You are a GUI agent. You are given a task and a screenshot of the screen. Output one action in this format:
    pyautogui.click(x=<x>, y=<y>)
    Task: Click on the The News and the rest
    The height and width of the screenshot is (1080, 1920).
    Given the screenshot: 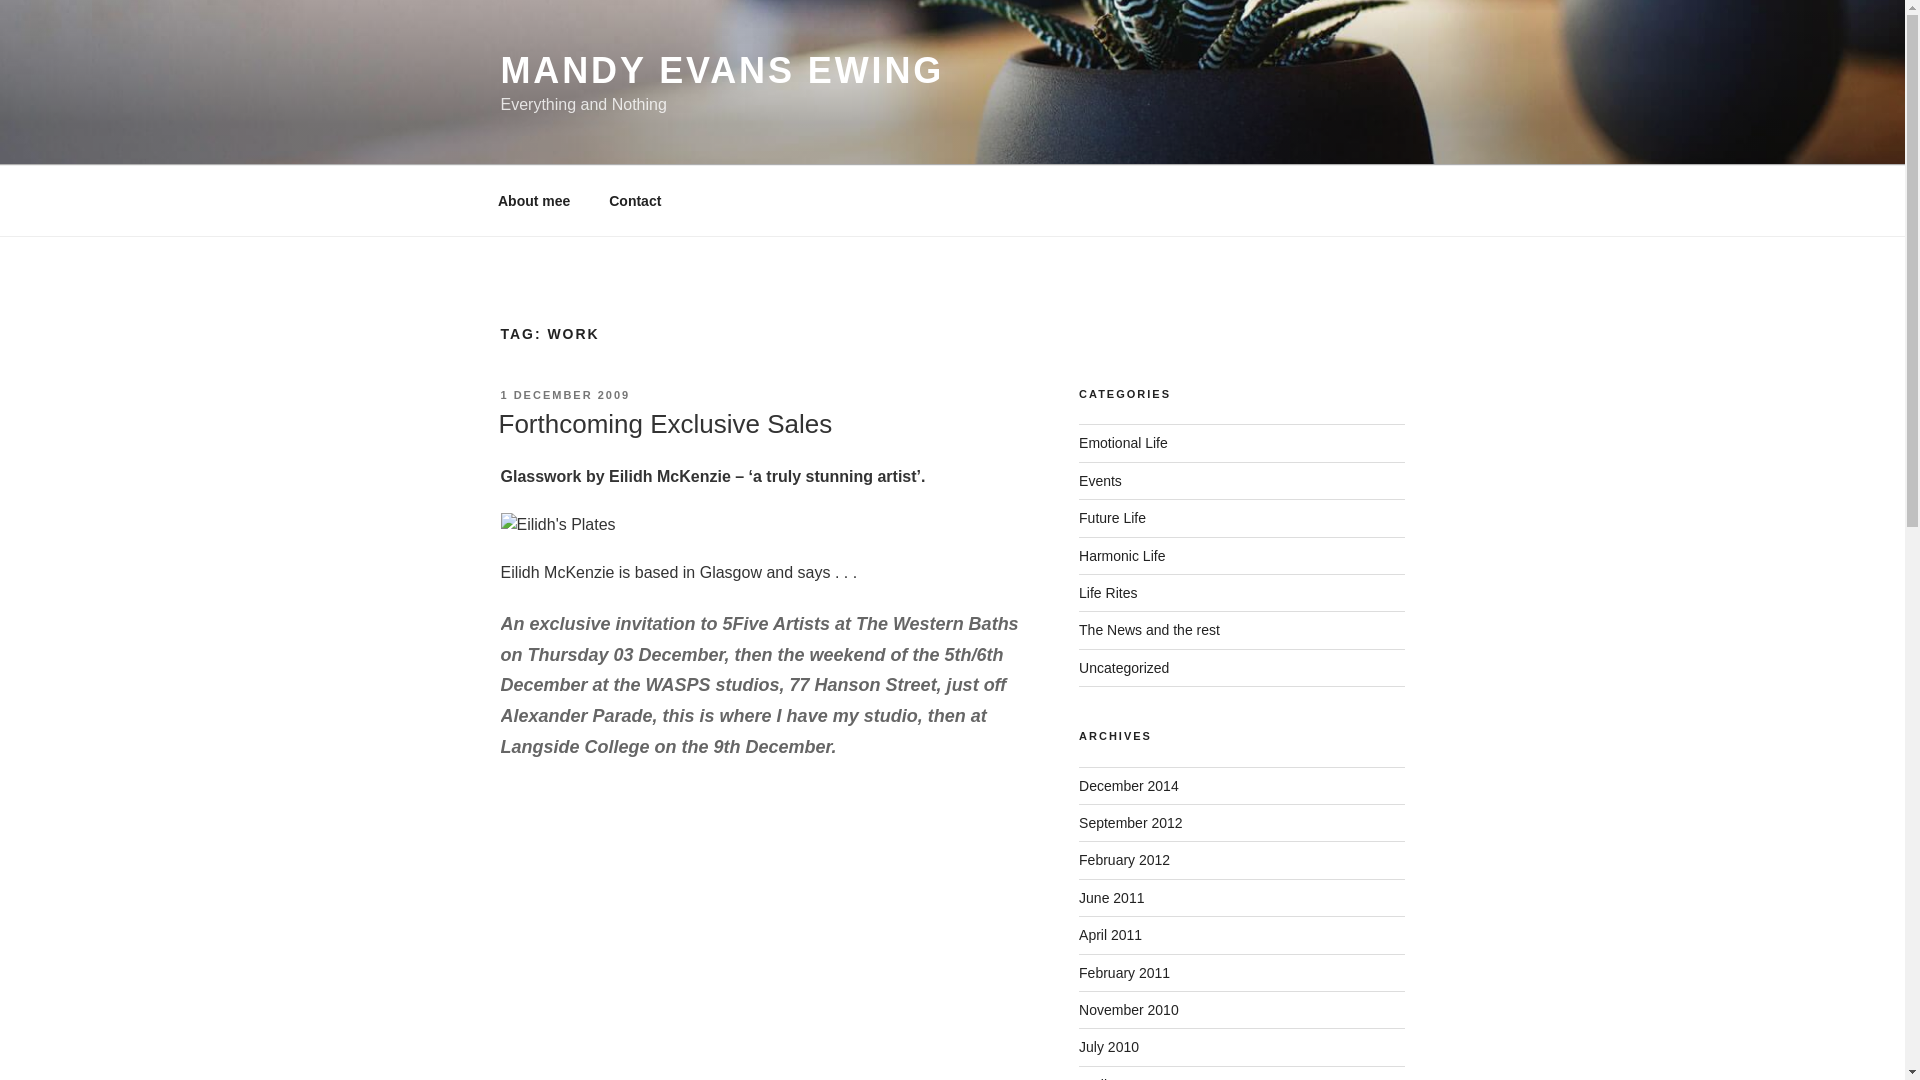 What is the action you would take?
    pyautogui.click(x=1149, y=630)
    